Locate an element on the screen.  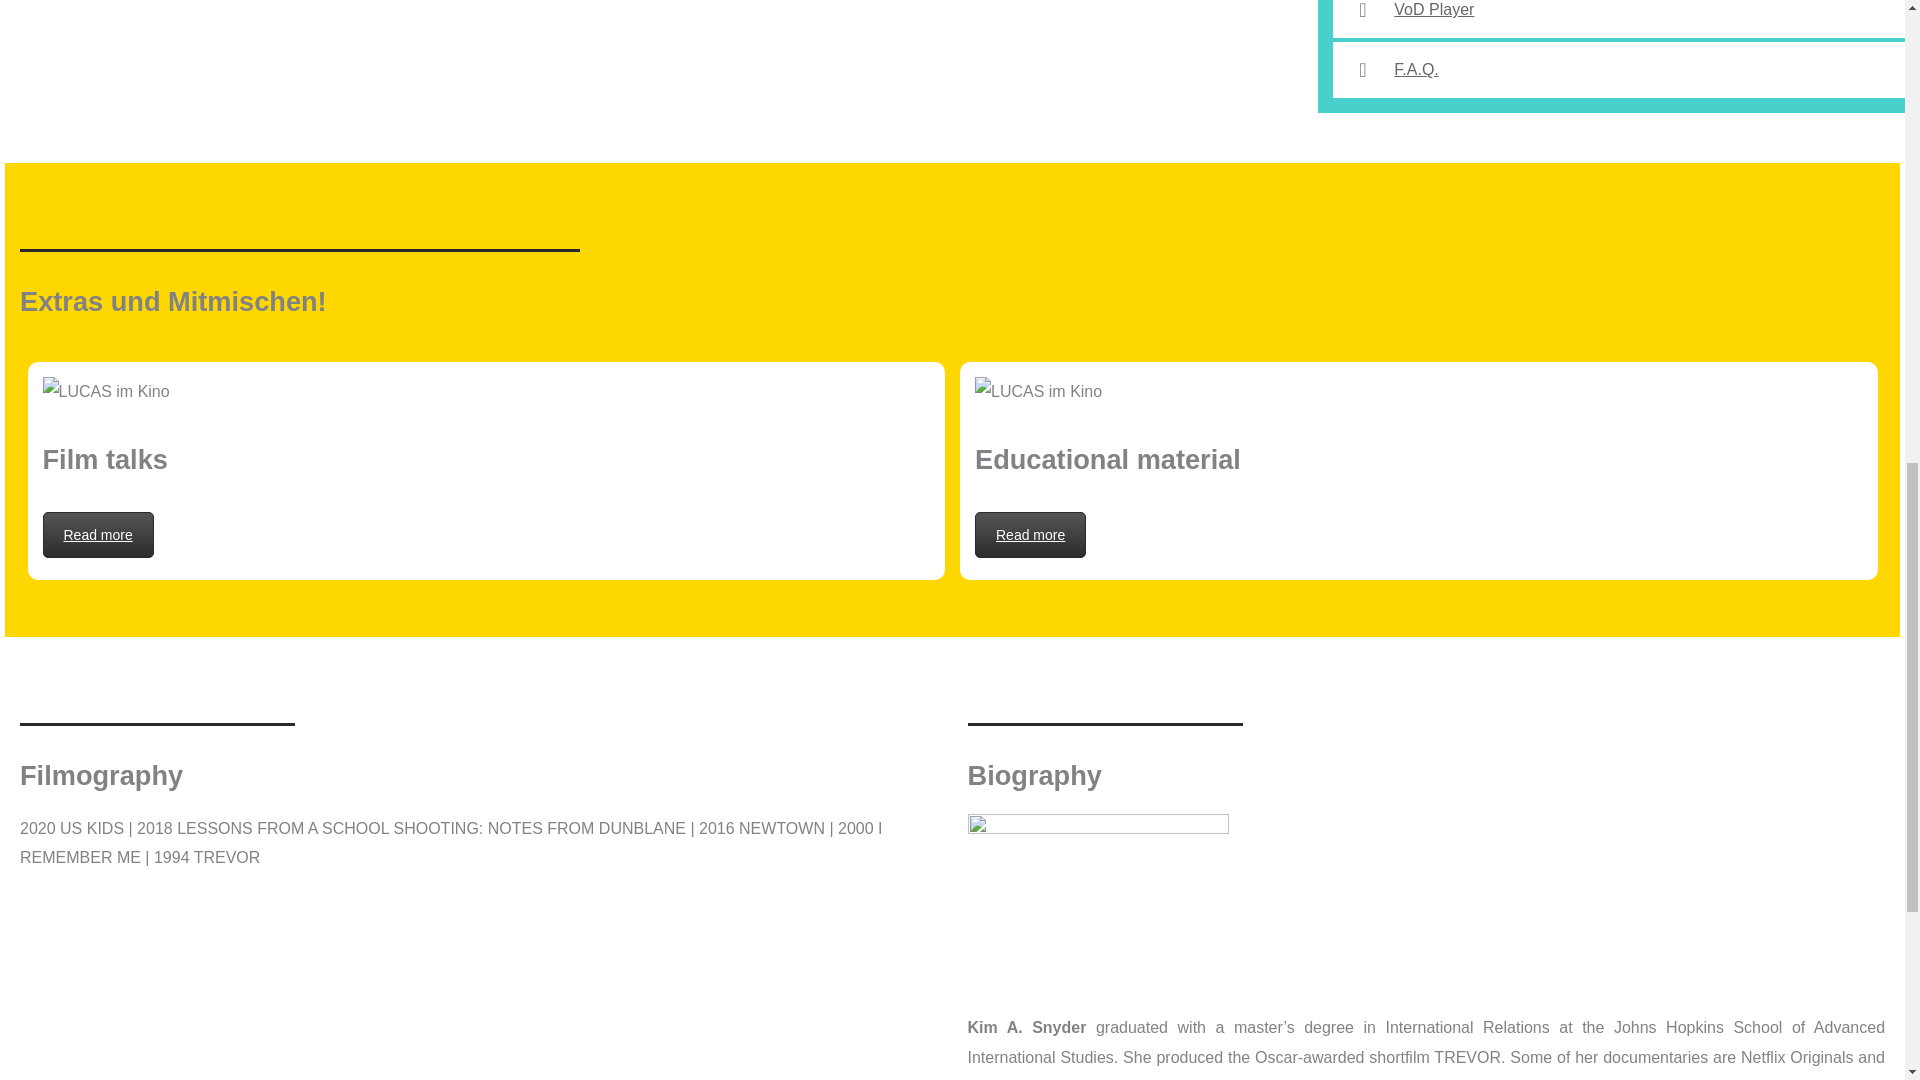
LUCAS im Kino is located at coordinates (1038, 392).